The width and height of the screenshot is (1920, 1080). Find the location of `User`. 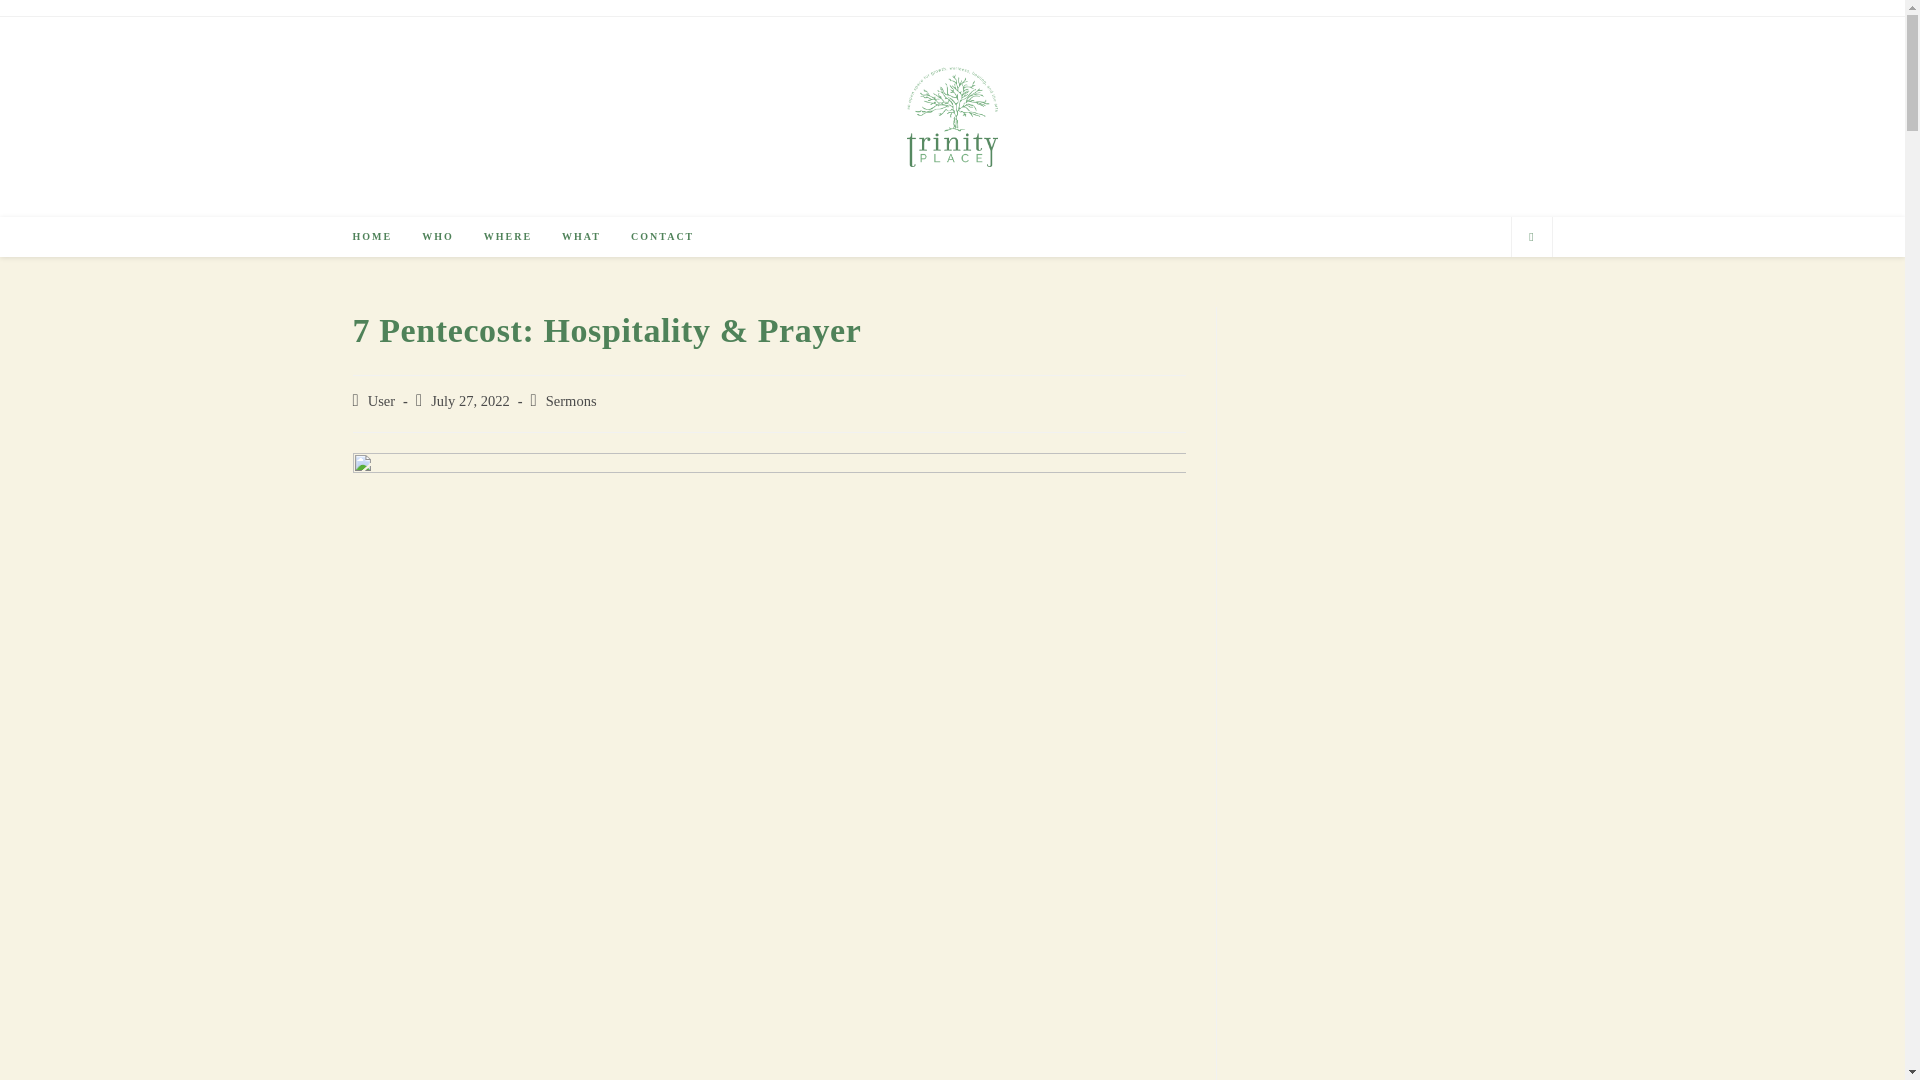

User is located at coordinates (382, 401).